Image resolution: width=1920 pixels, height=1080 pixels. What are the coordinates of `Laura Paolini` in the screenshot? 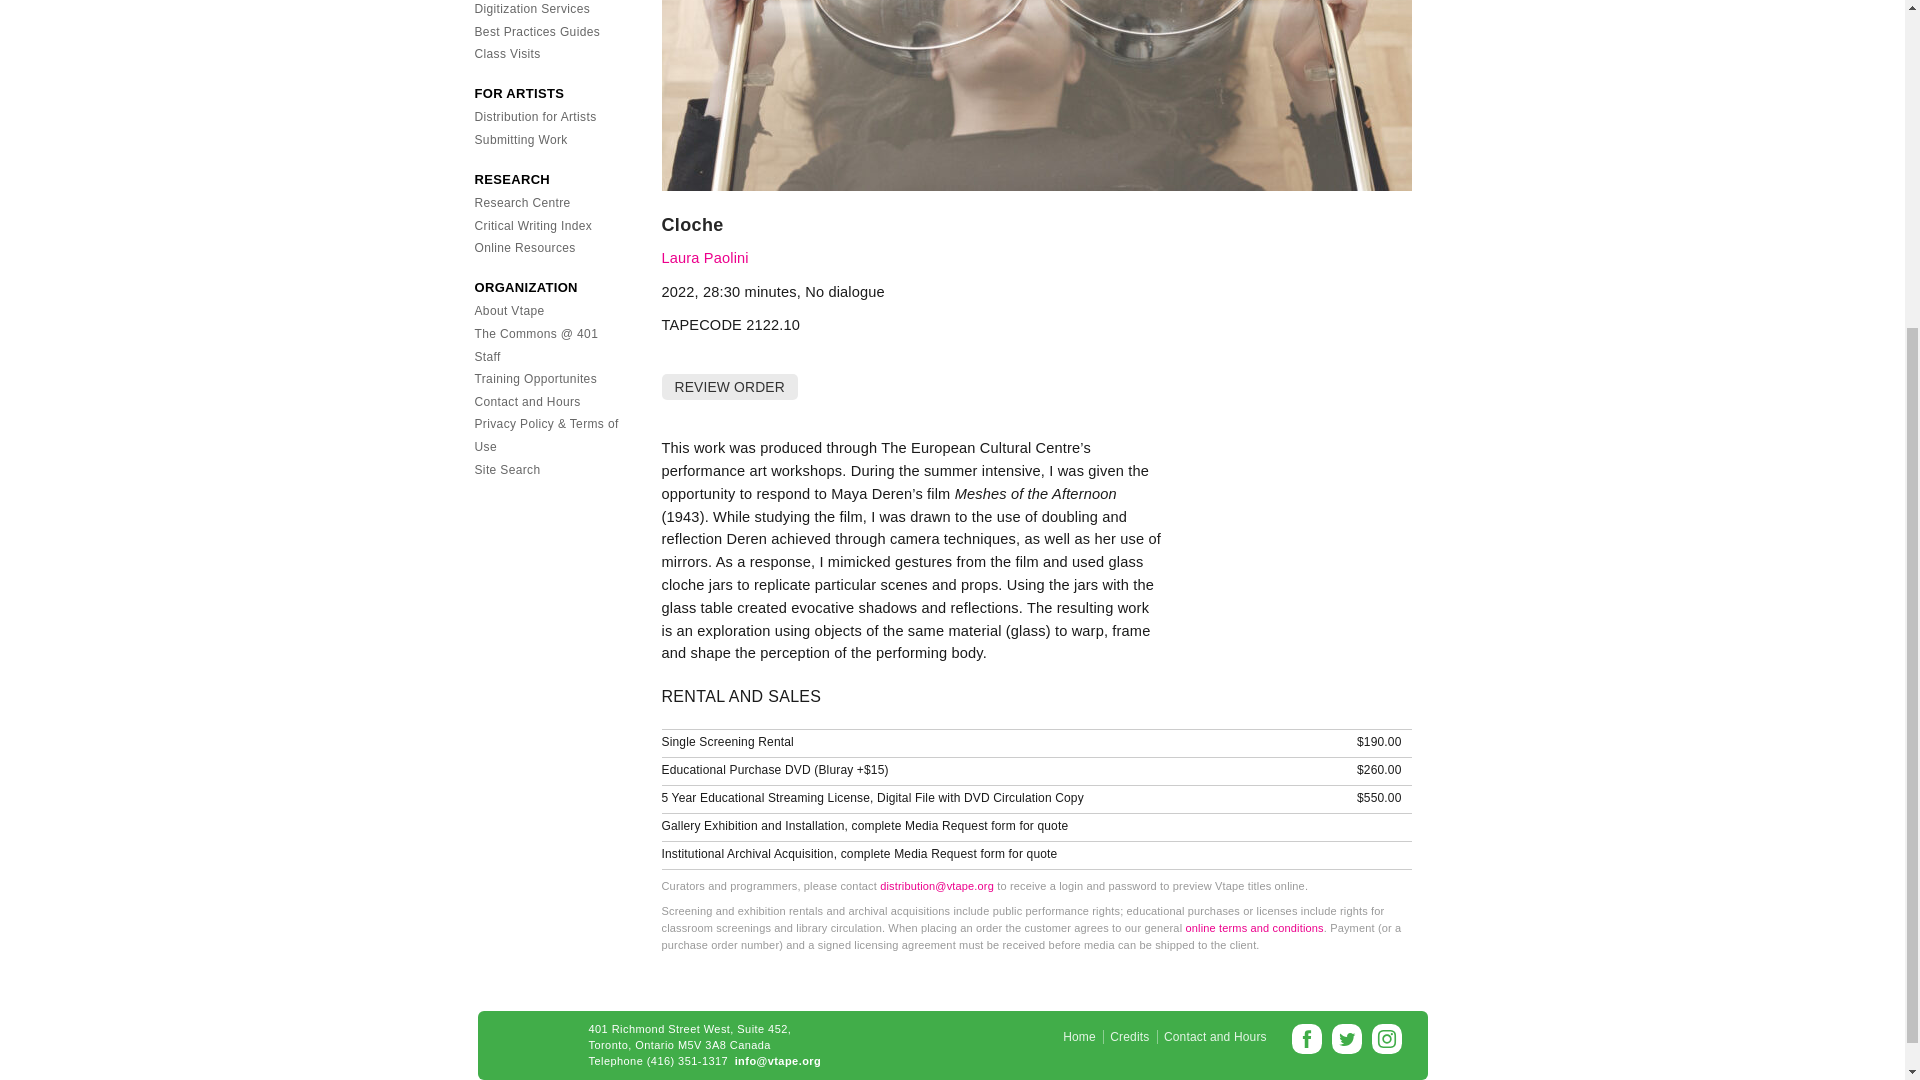 It's located at (705, 257).